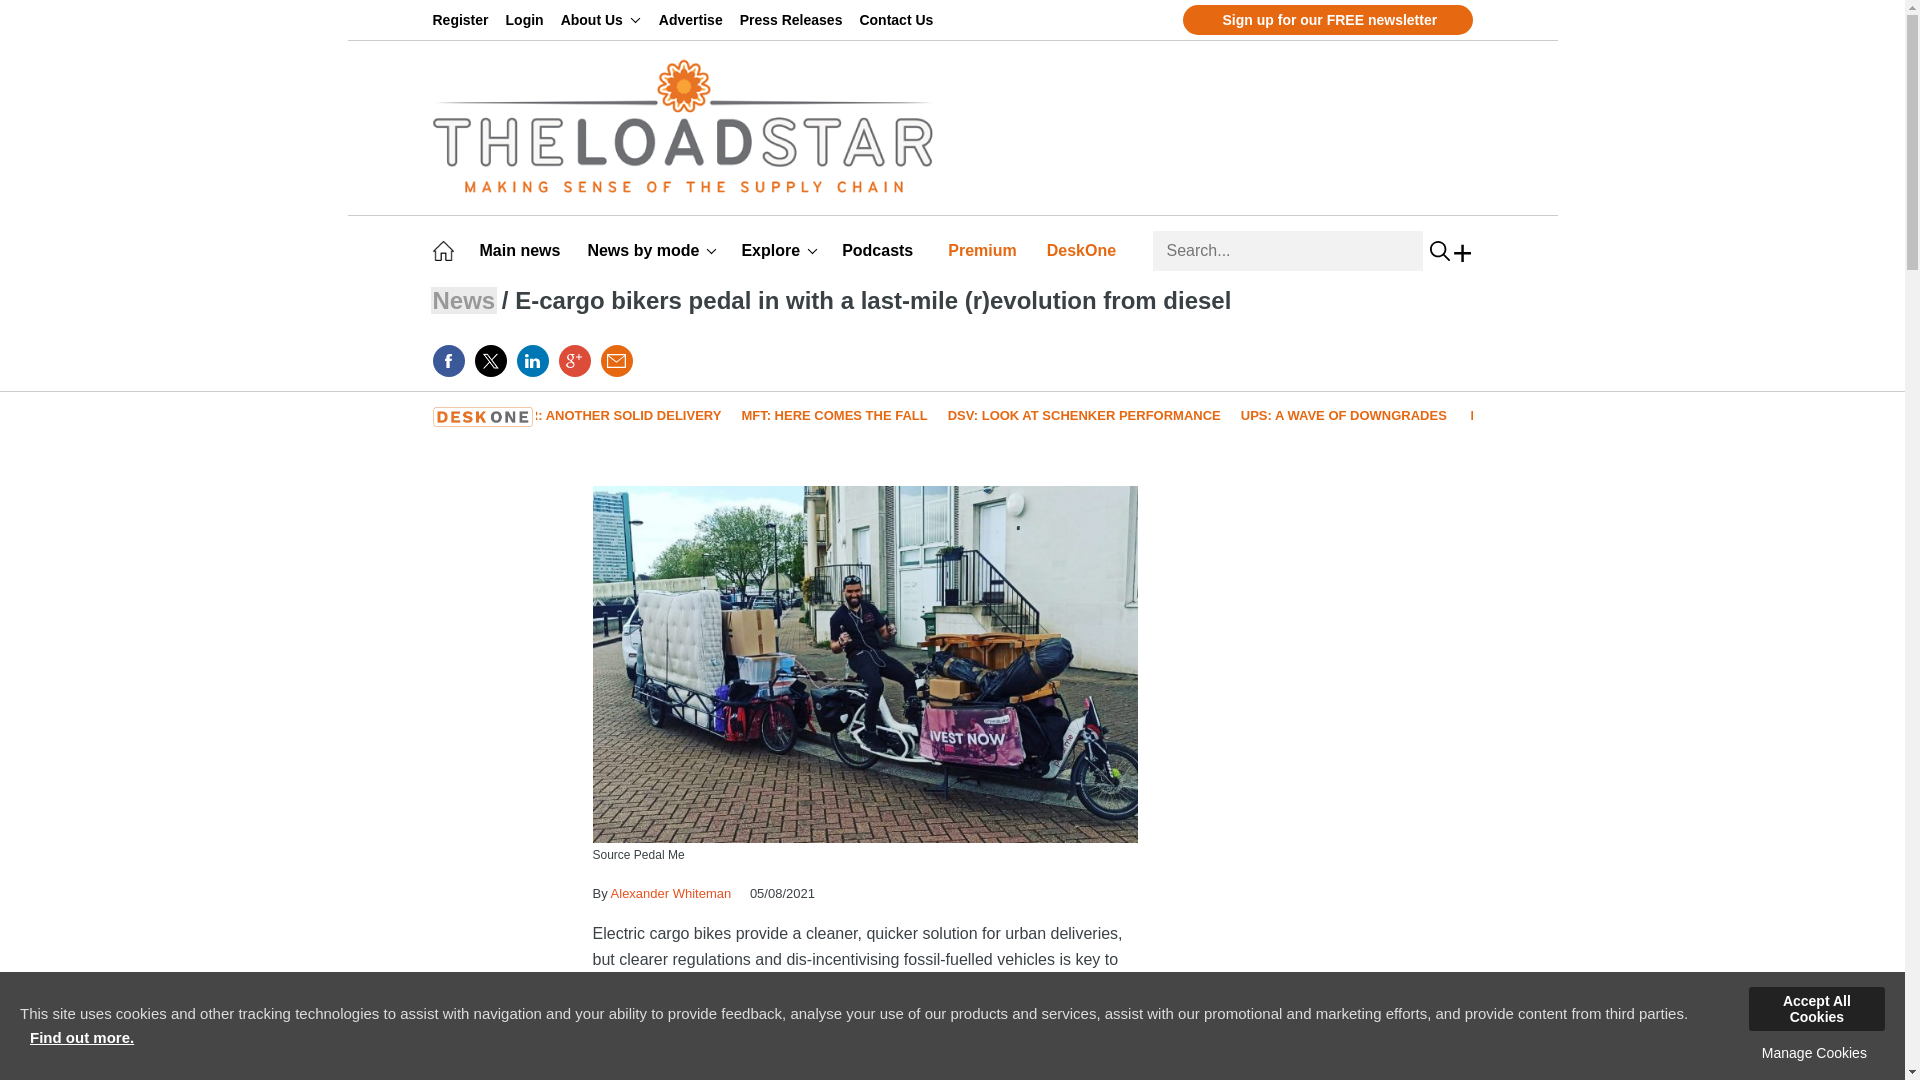 This screenshot has height=1080, width=1920. Describe the element at coordinates (524, 251) in the screenshot. I see `Main news` at that location.